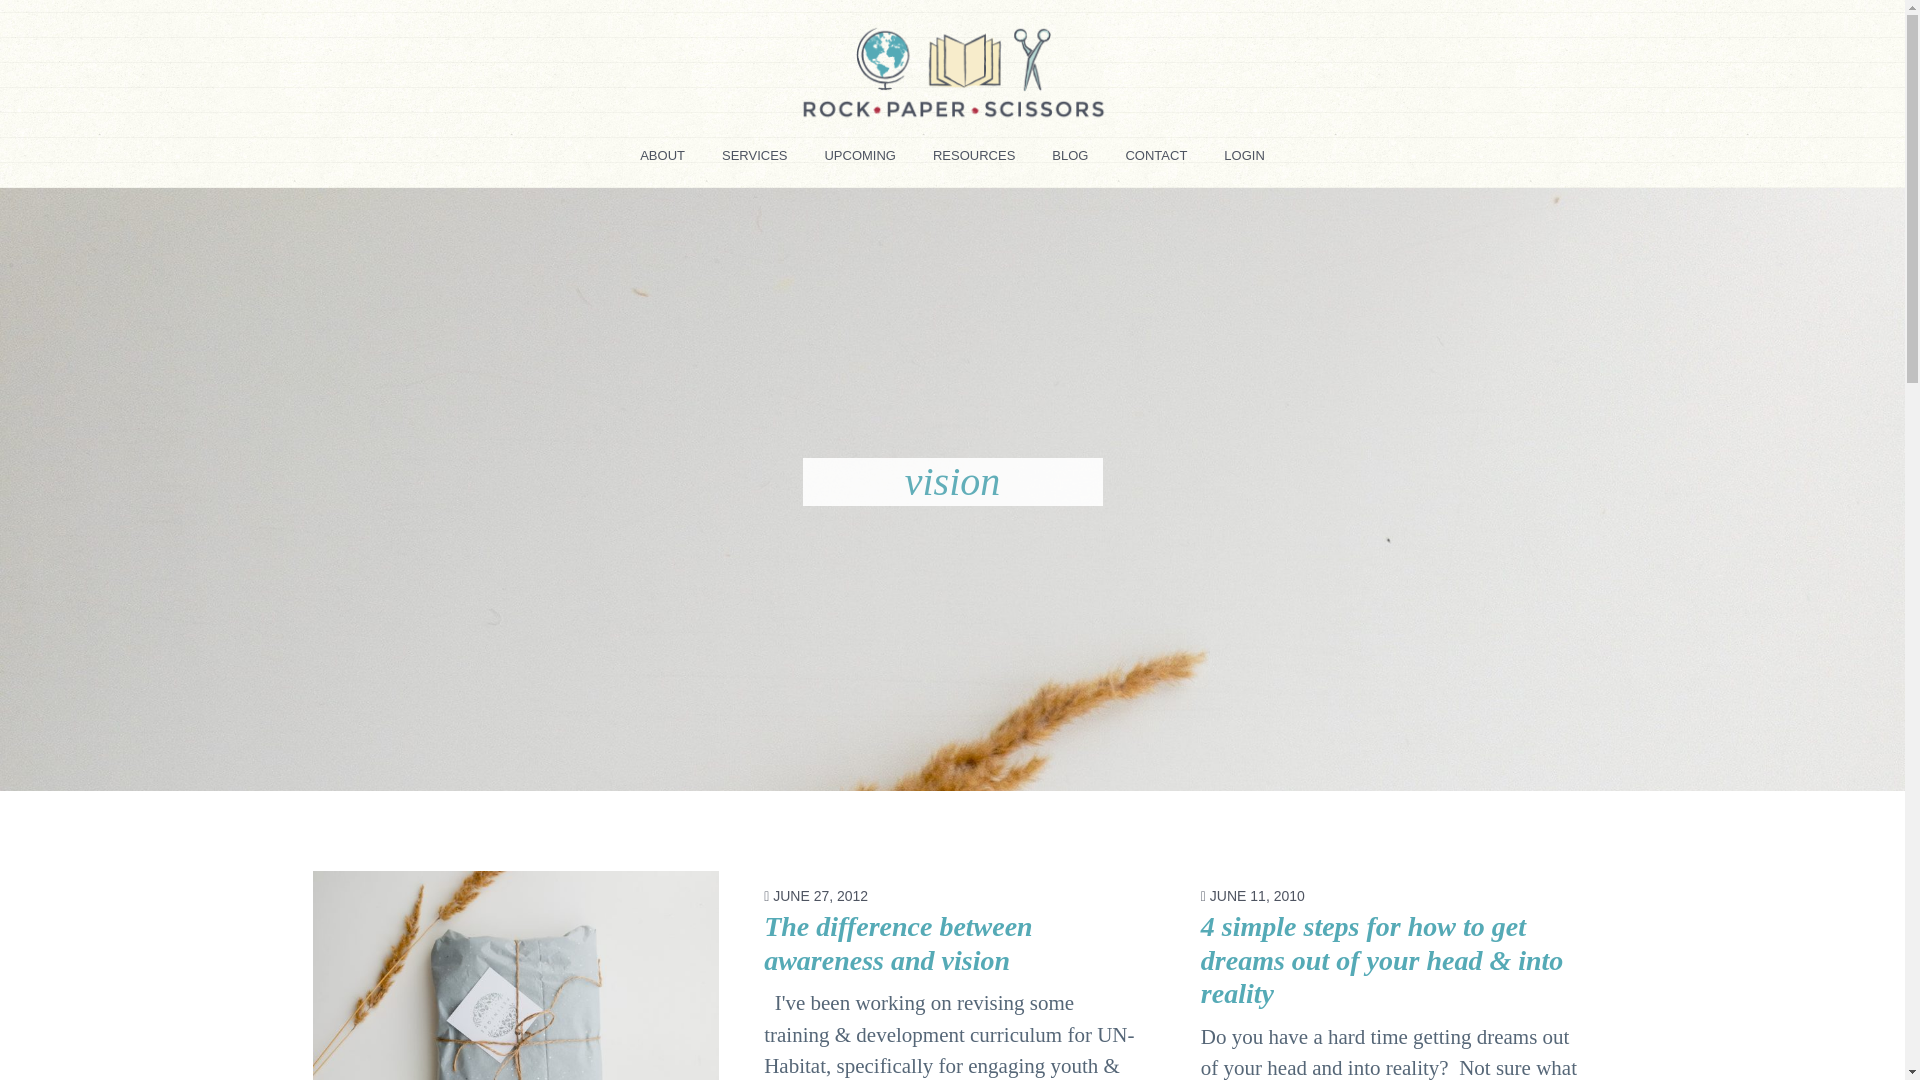  I want to click on BLOG, so click(1070, 162).